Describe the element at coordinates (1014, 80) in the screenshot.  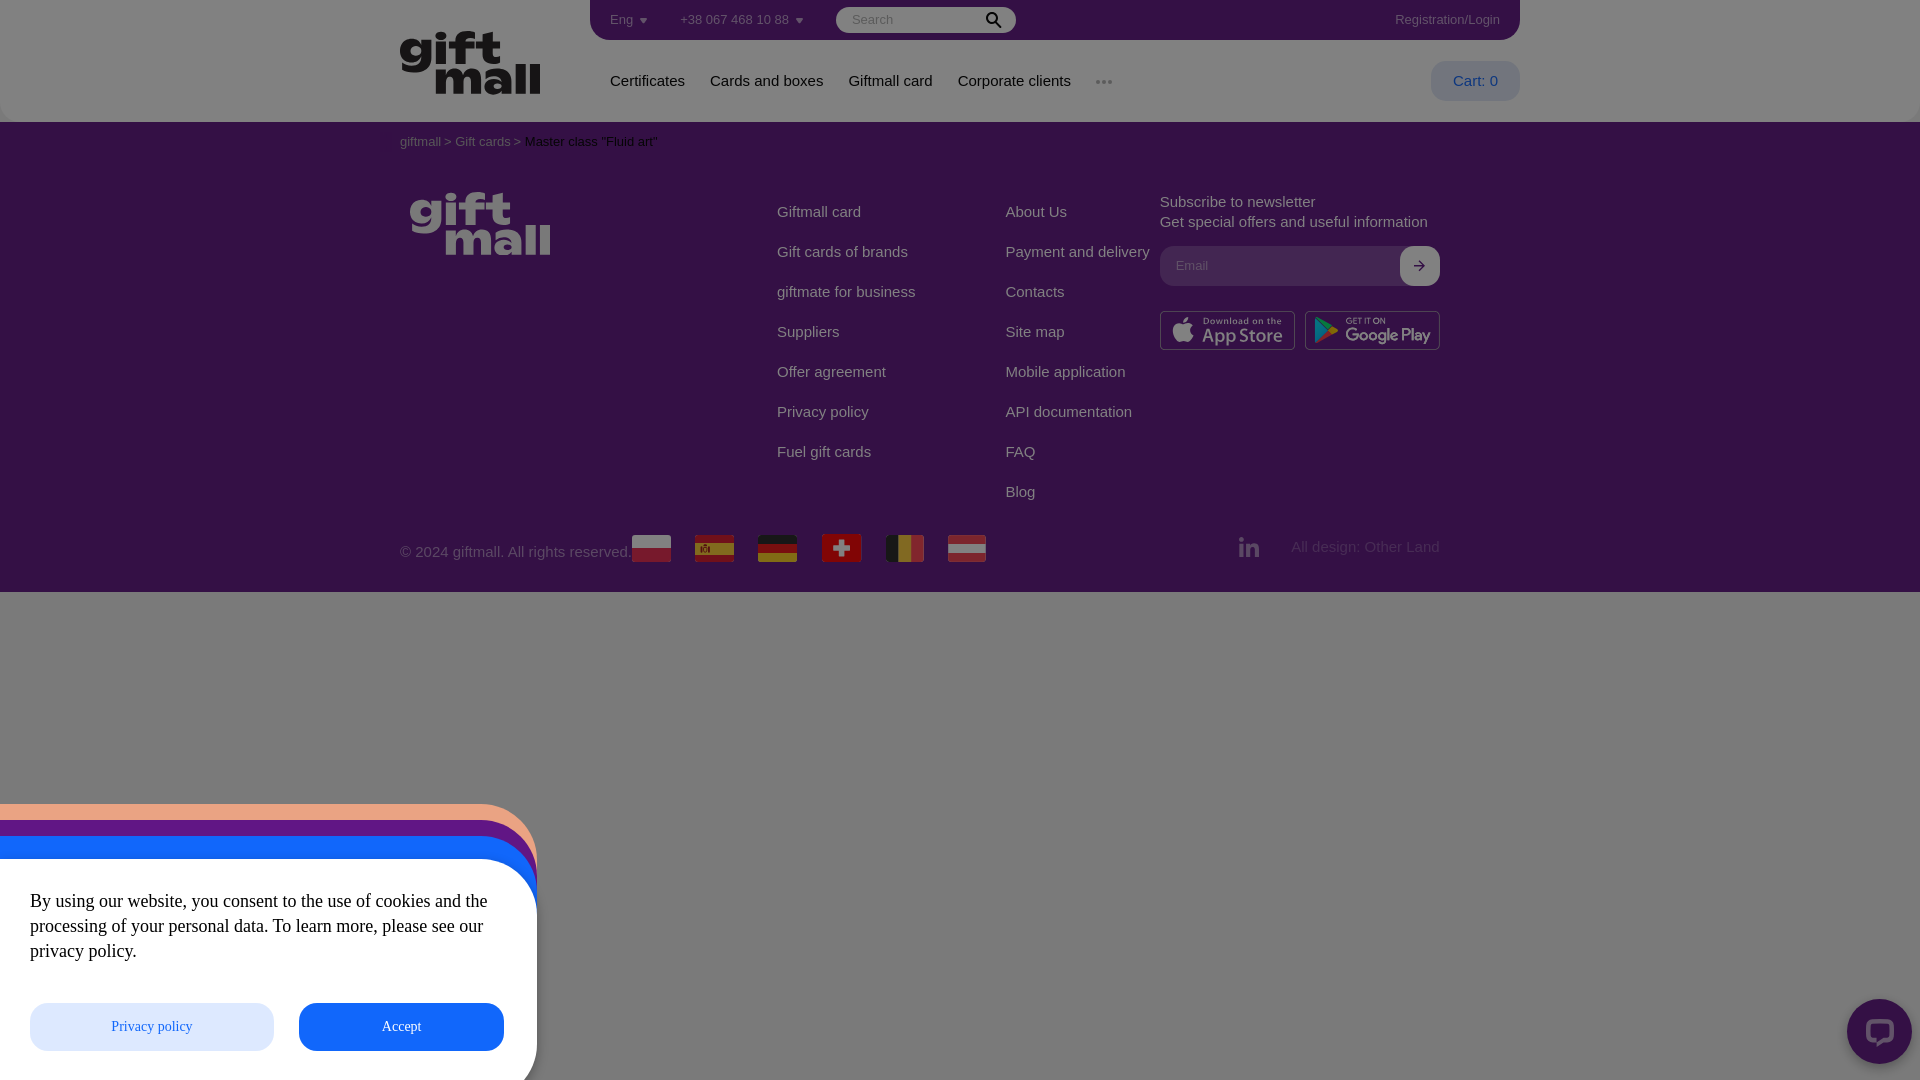
I see `Corporate clients` at that location.